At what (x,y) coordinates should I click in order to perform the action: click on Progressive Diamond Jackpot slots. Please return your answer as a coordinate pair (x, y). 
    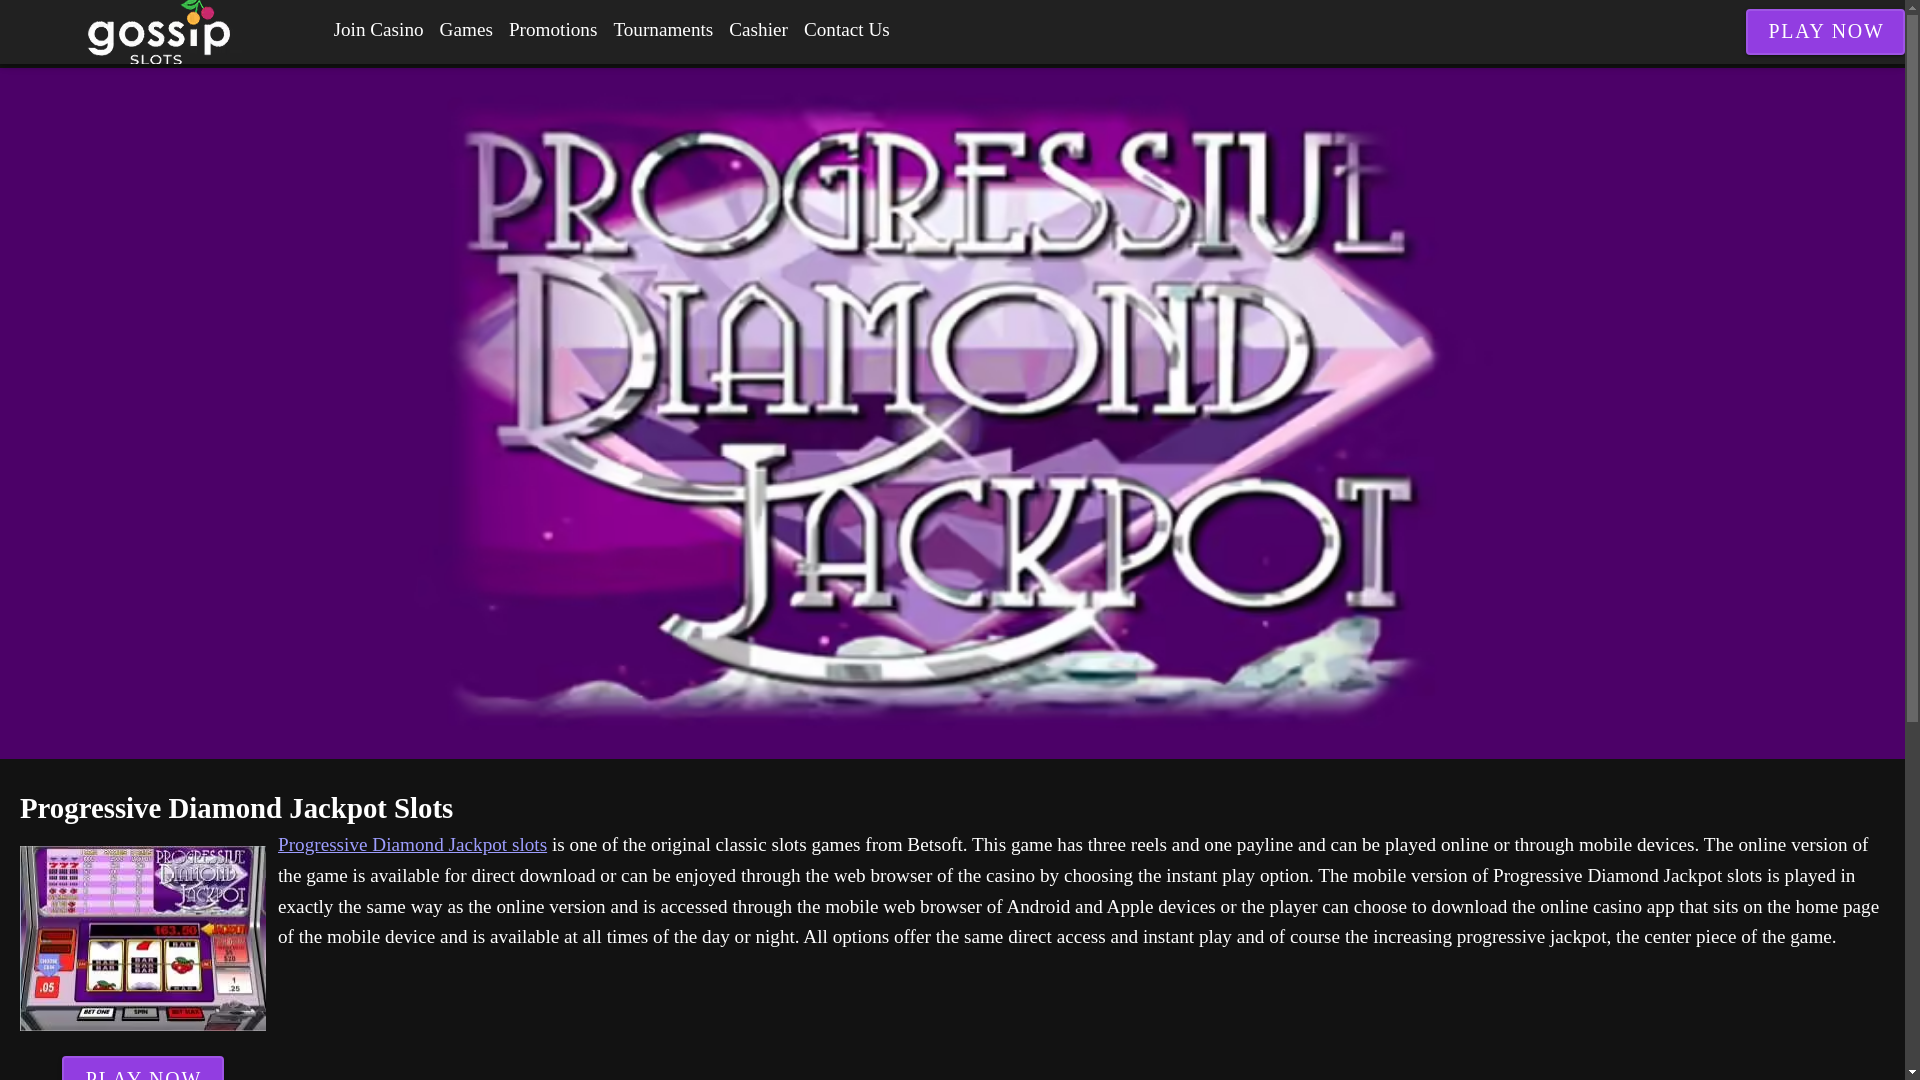
    Looking at the image, I should click on (412, 844).